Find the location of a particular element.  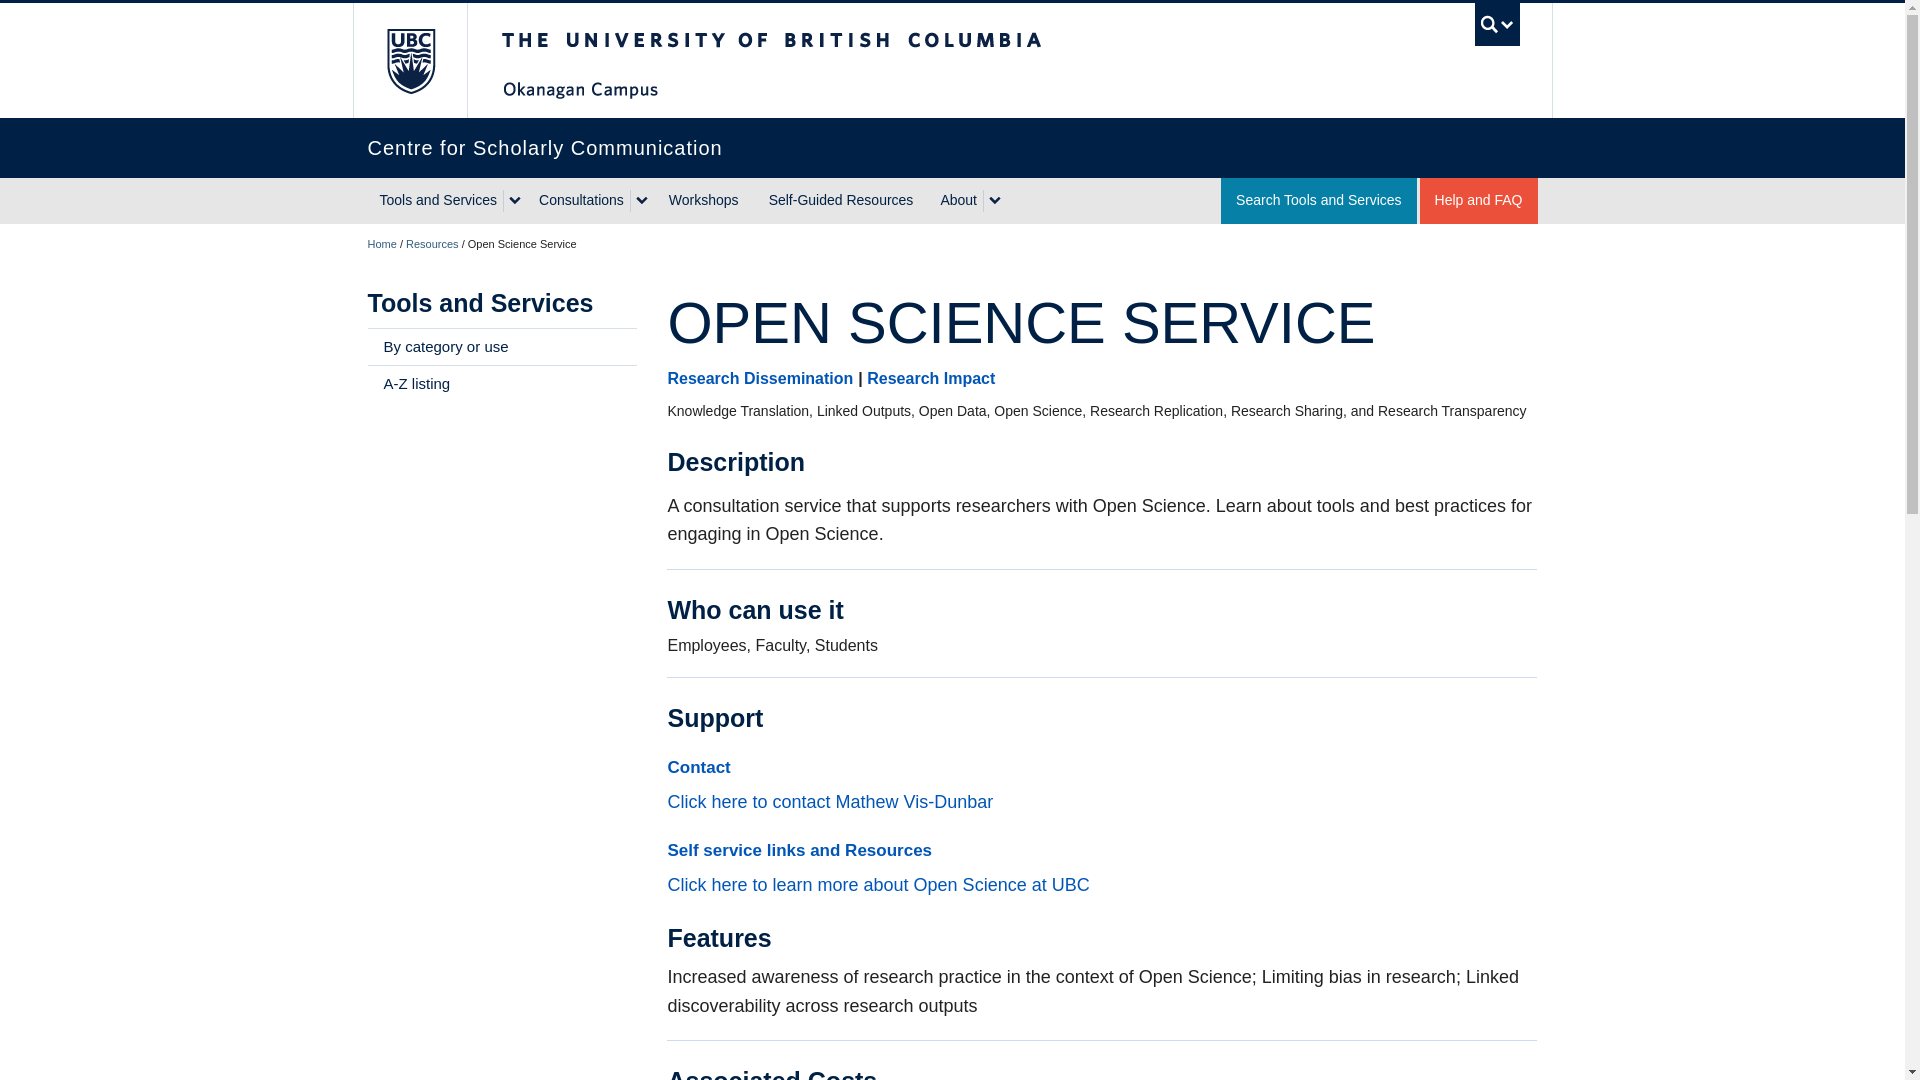

Resources is located at coordinates (432, 243).